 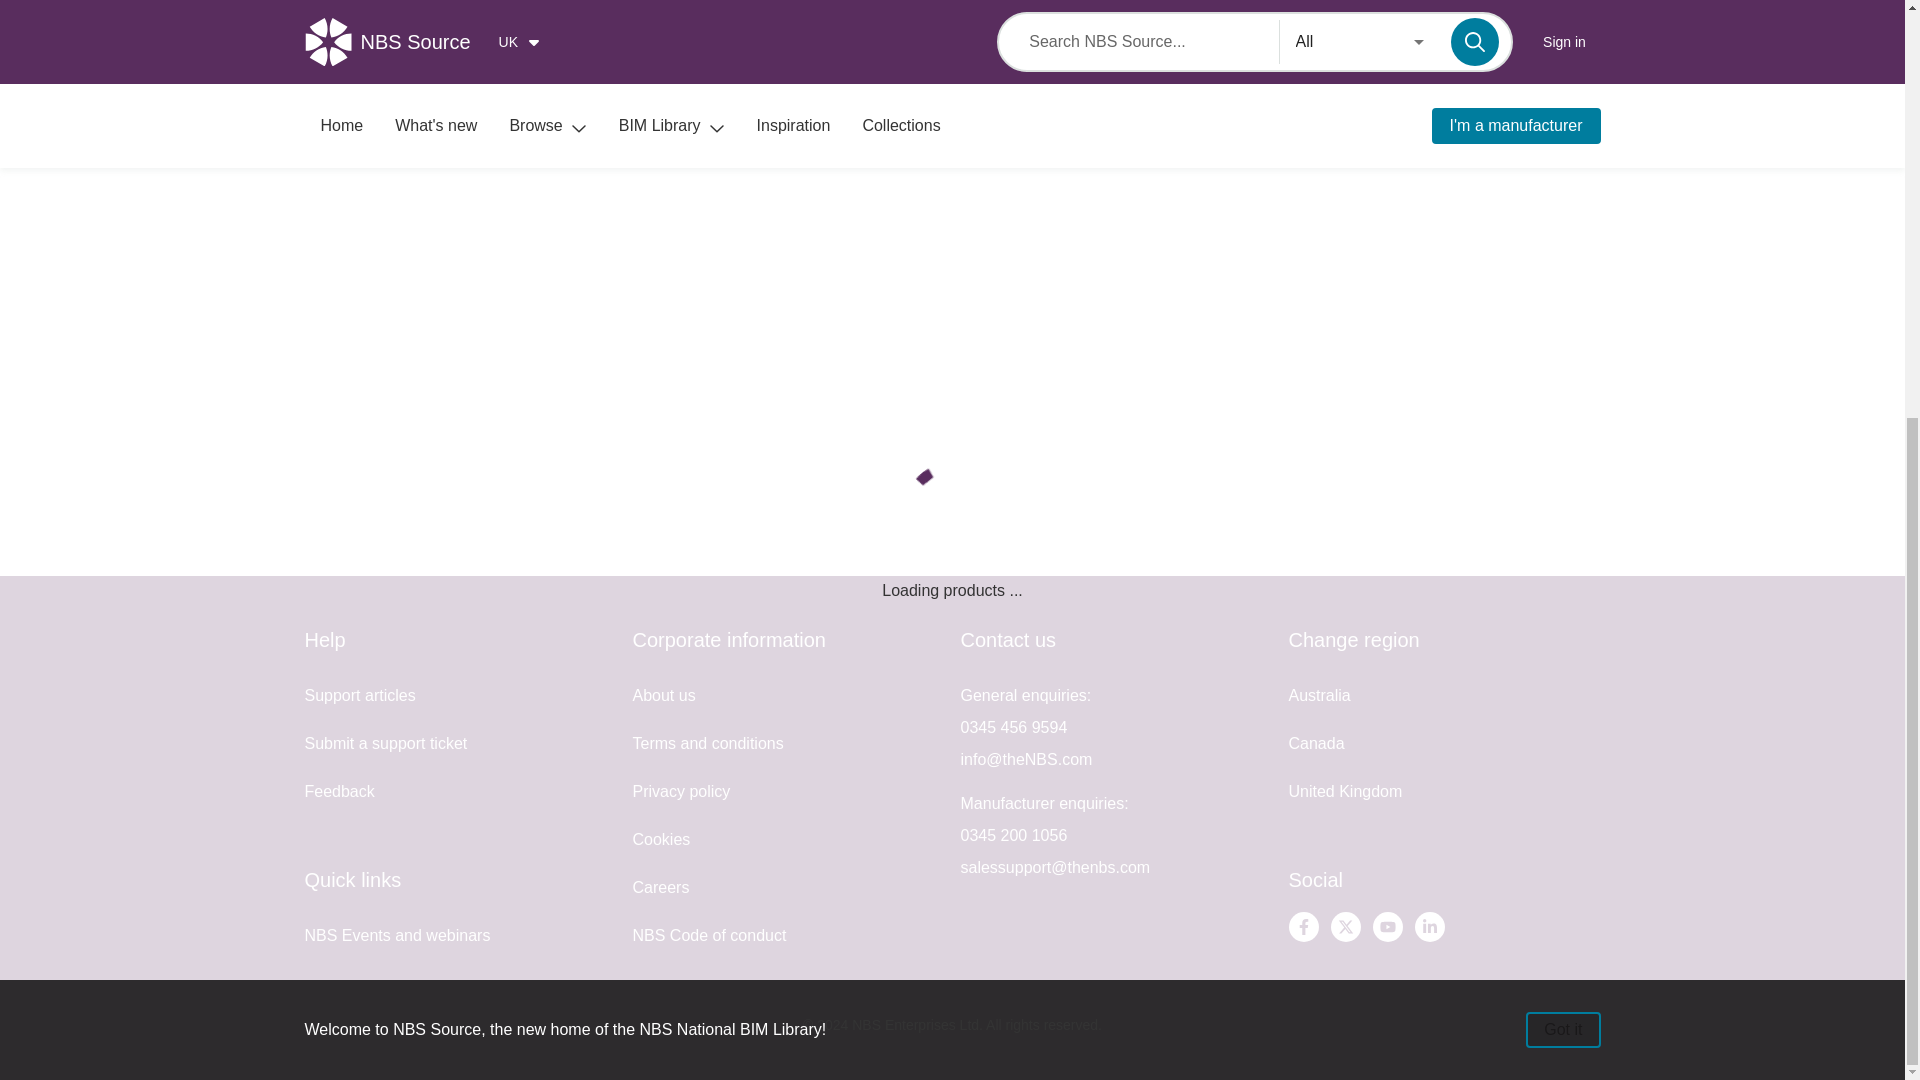 What do you see at coordinates (338, 792) in the screenshot?
I see `Feedback` at bounding box center [338, 792].